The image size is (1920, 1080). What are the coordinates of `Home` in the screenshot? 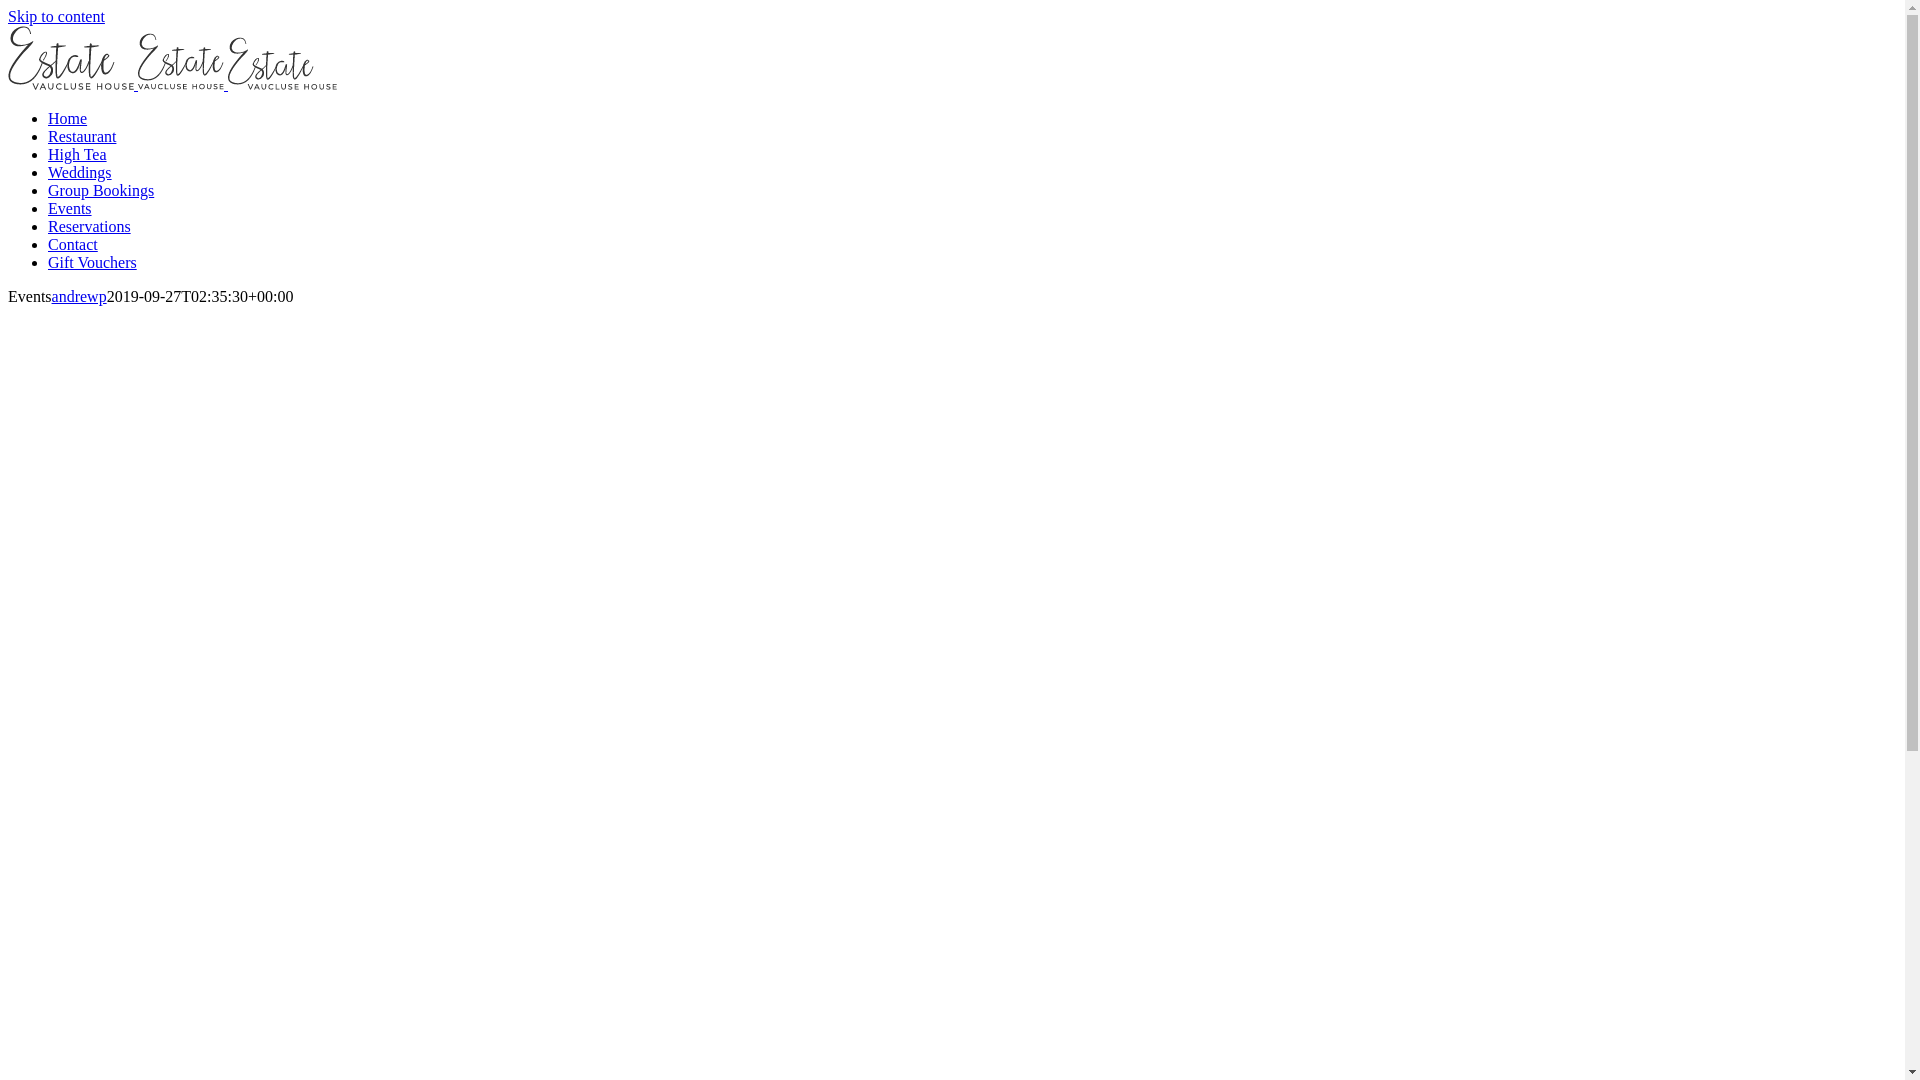 It's located at (68, 118).